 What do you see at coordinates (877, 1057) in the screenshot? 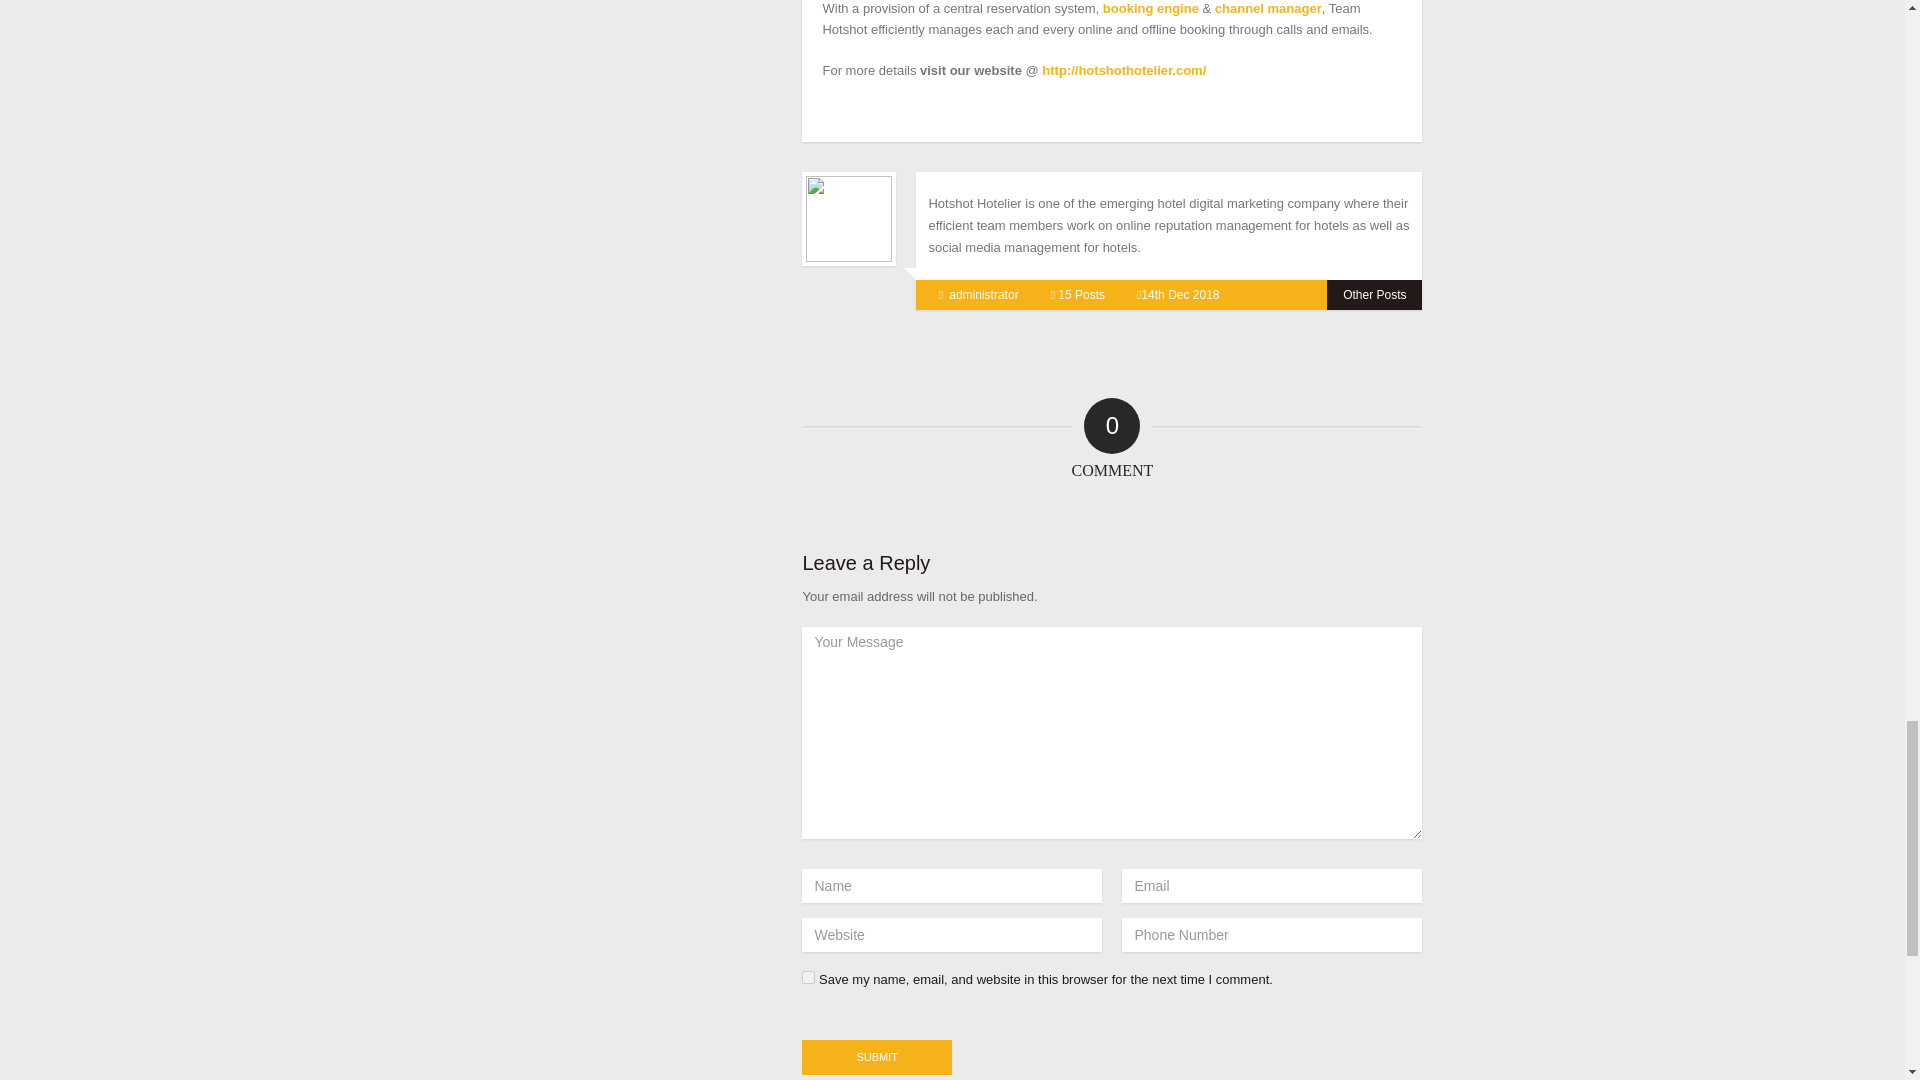
I see `Submit` at bounding box center [877, 1057].